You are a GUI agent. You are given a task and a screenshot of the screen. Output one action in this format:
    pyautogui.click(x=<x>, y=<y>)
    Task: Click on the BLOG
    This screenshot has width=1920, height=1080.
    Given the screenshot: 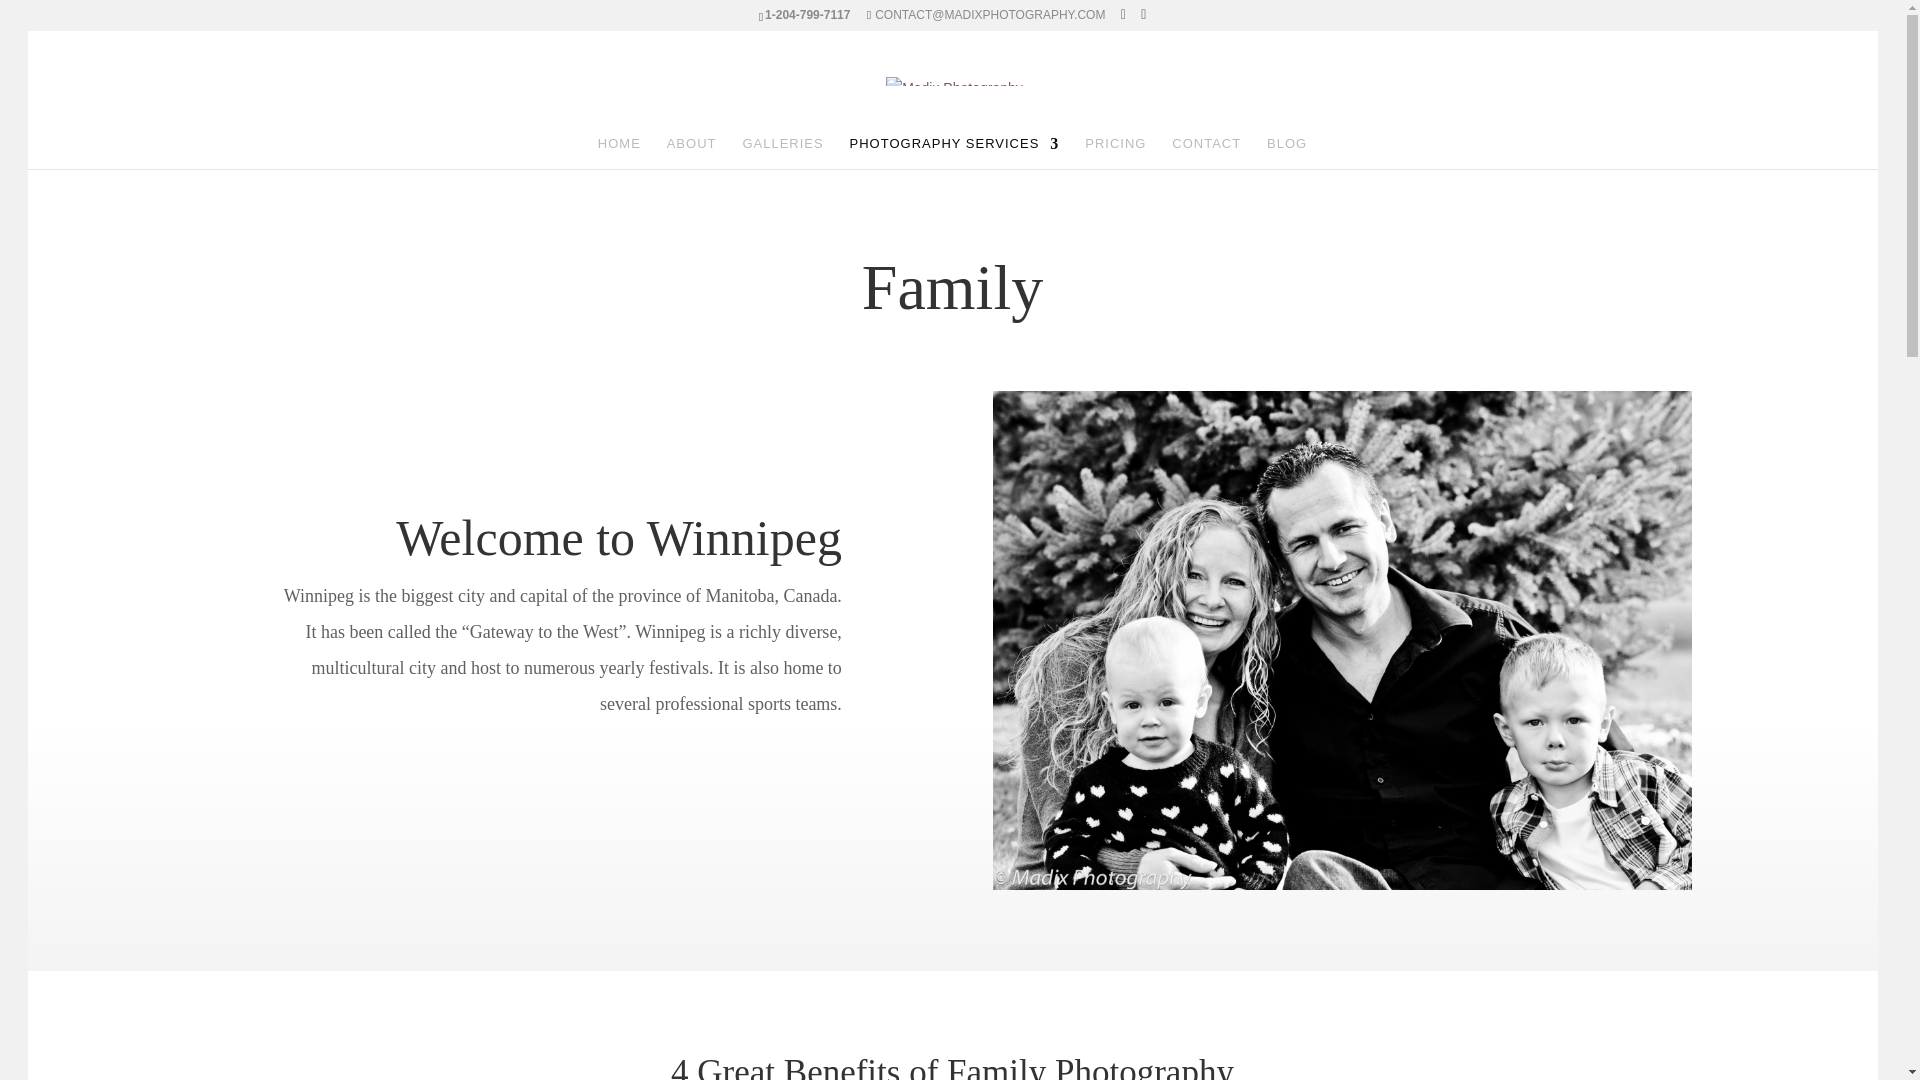 What is the action you would take?
    pyautogui.click(x=1287, y=152)
    